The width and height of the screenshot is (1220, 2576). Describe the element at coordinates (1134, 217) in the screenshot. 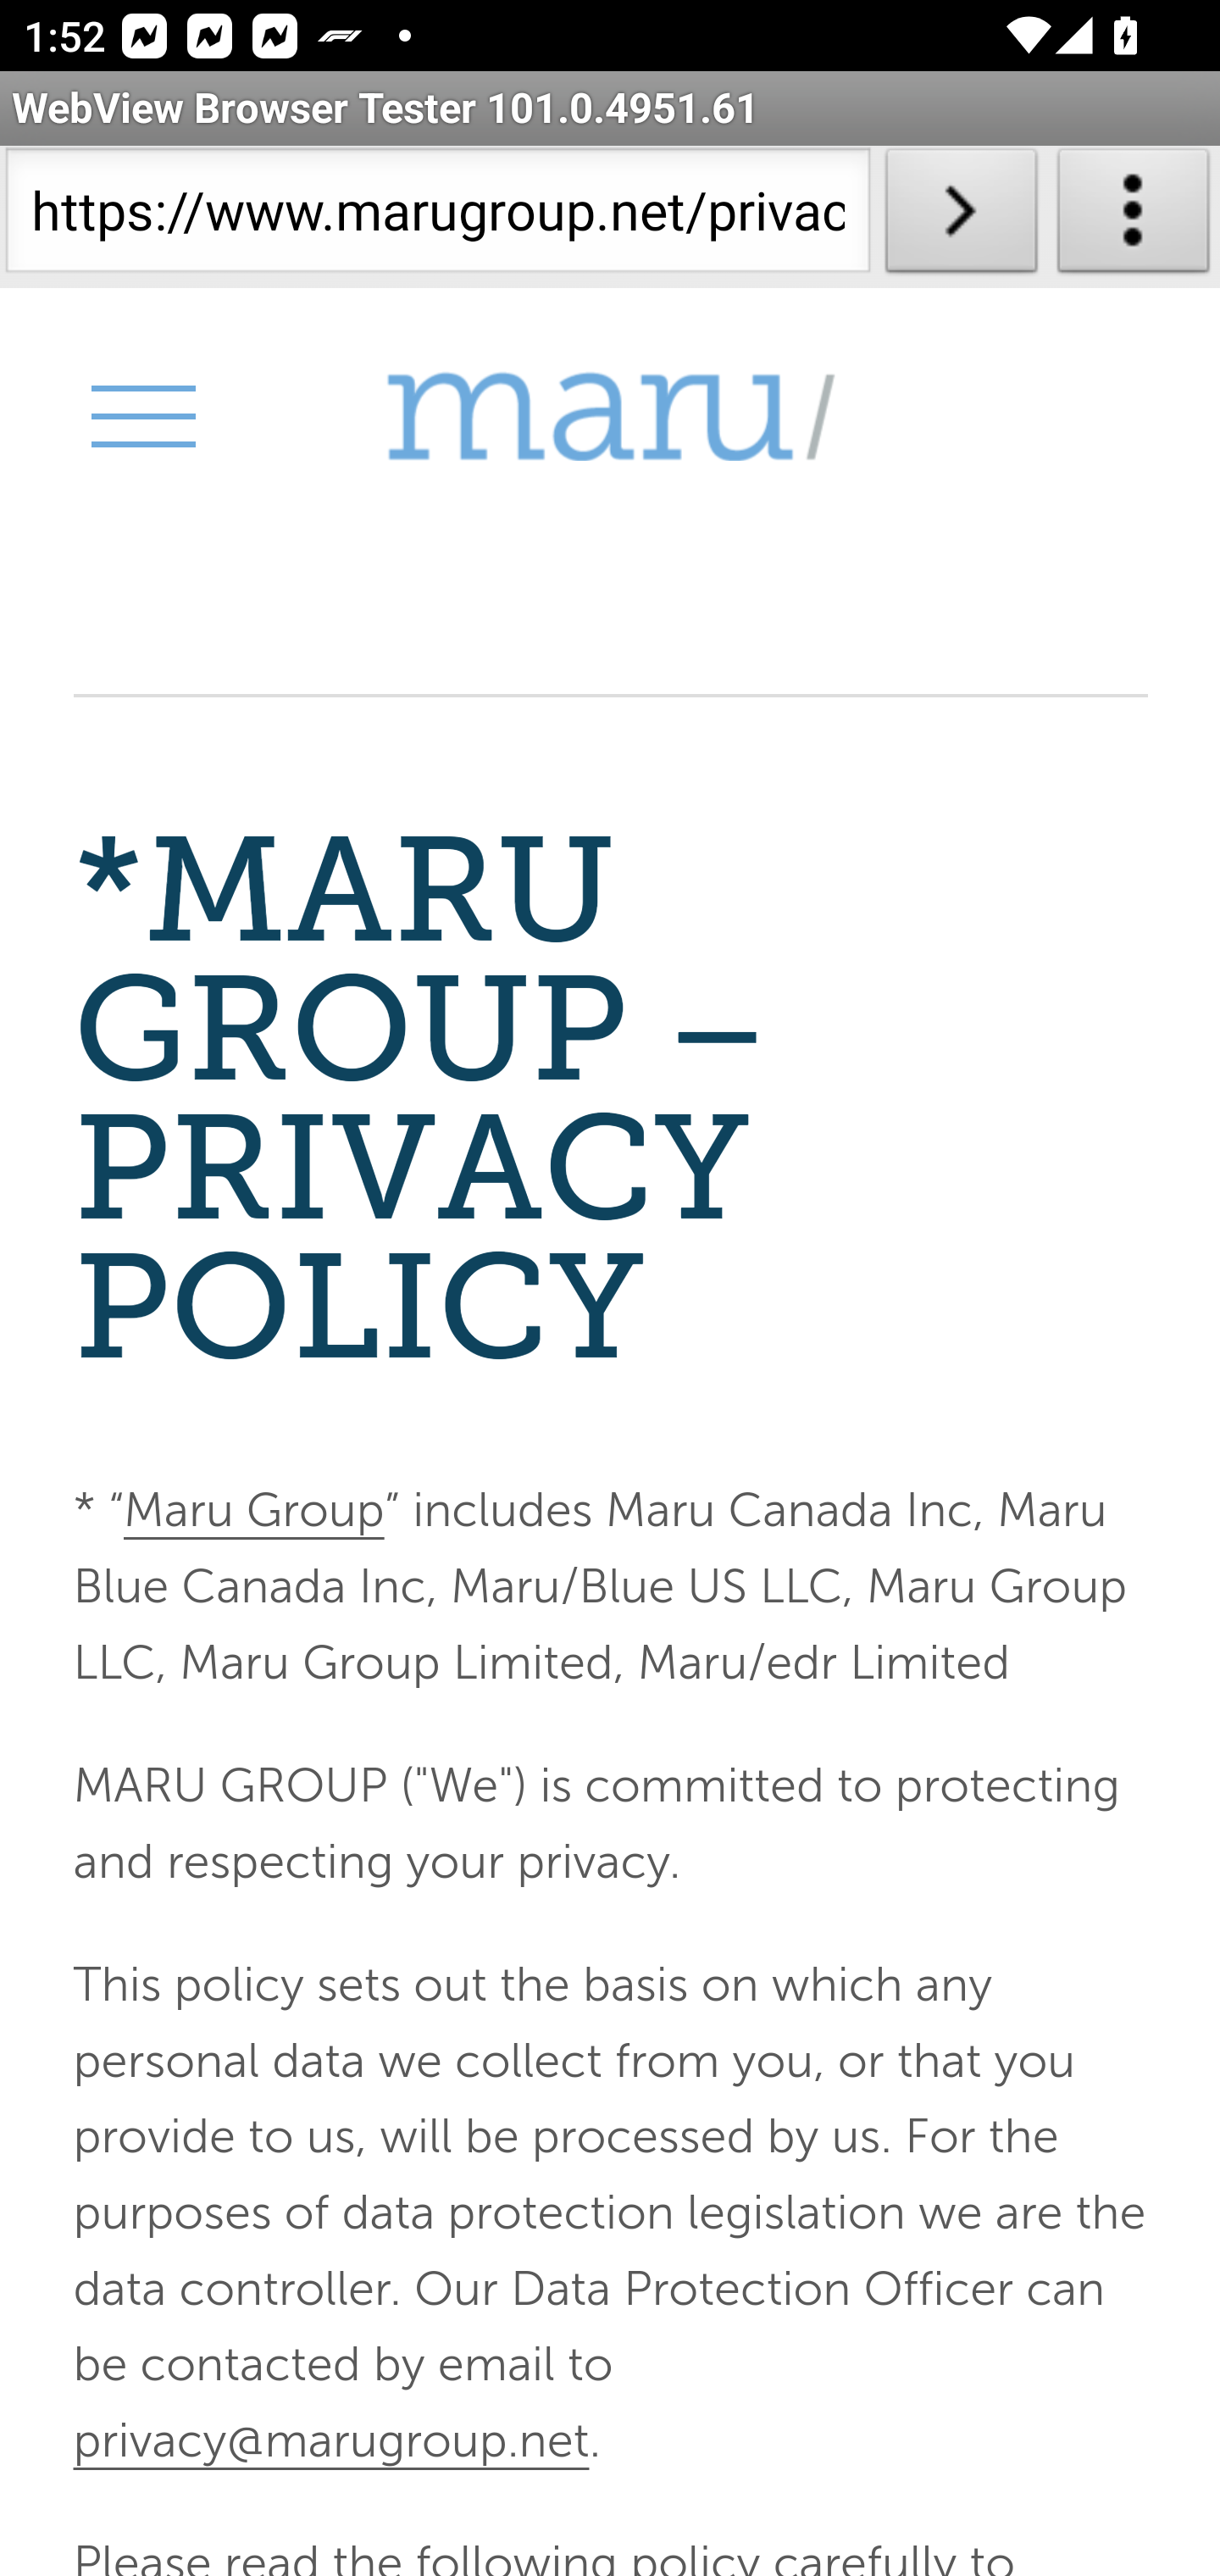

I see `About WebView` at that location.